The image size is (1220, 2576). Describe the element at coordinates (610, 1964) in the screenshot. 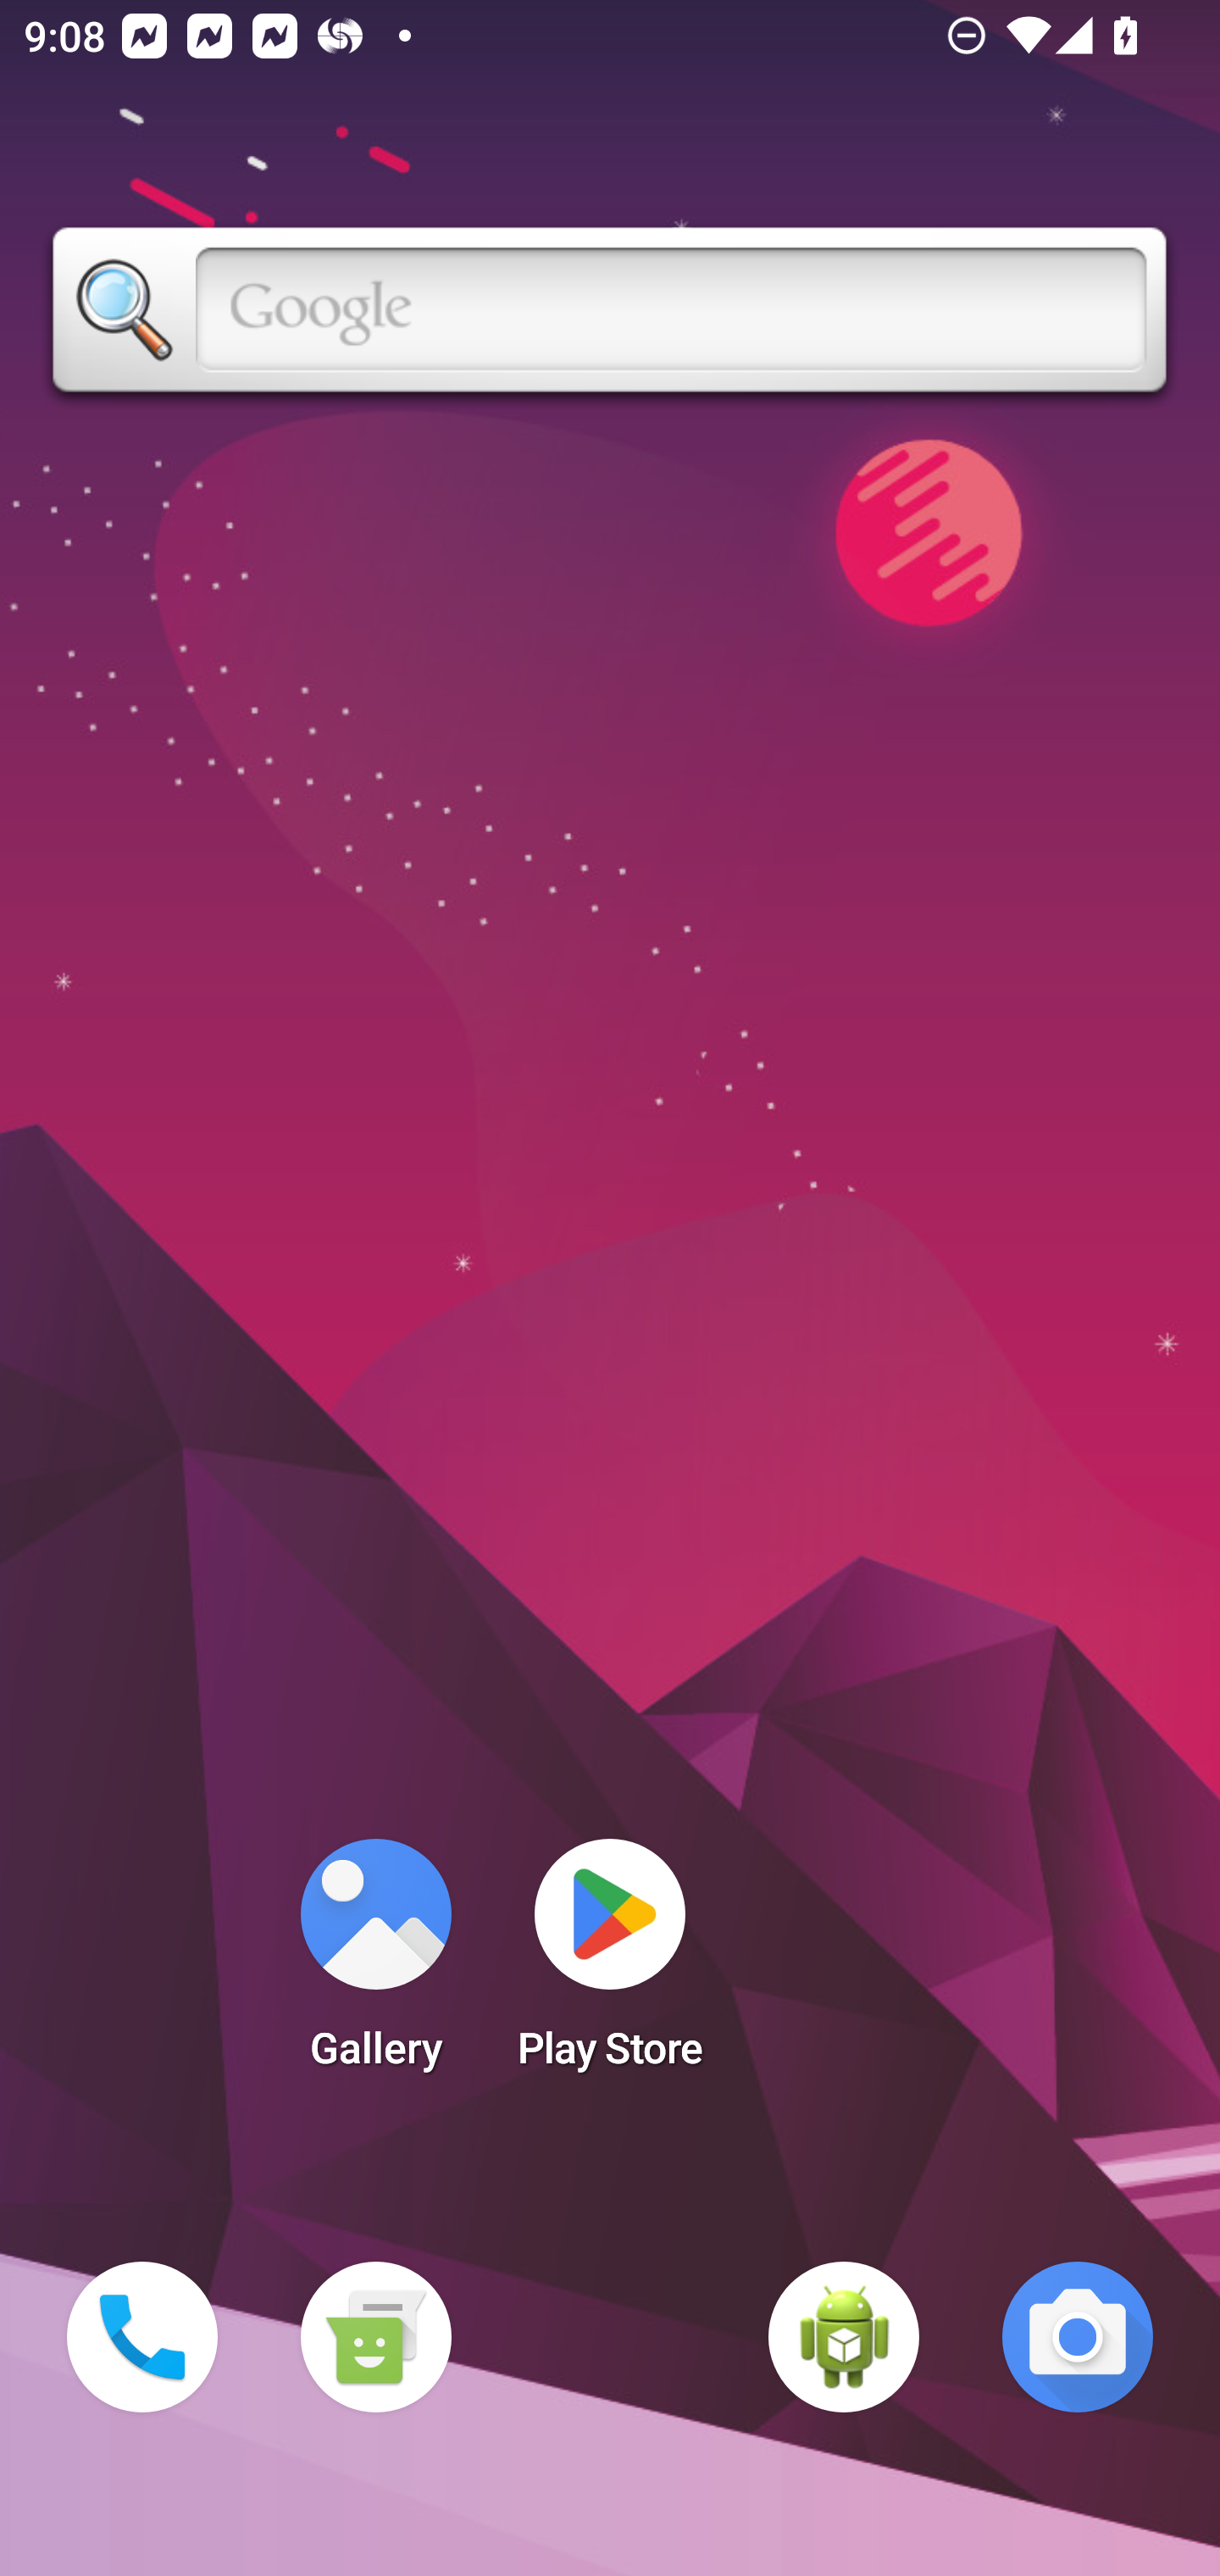

I see `Play Store` at that location.